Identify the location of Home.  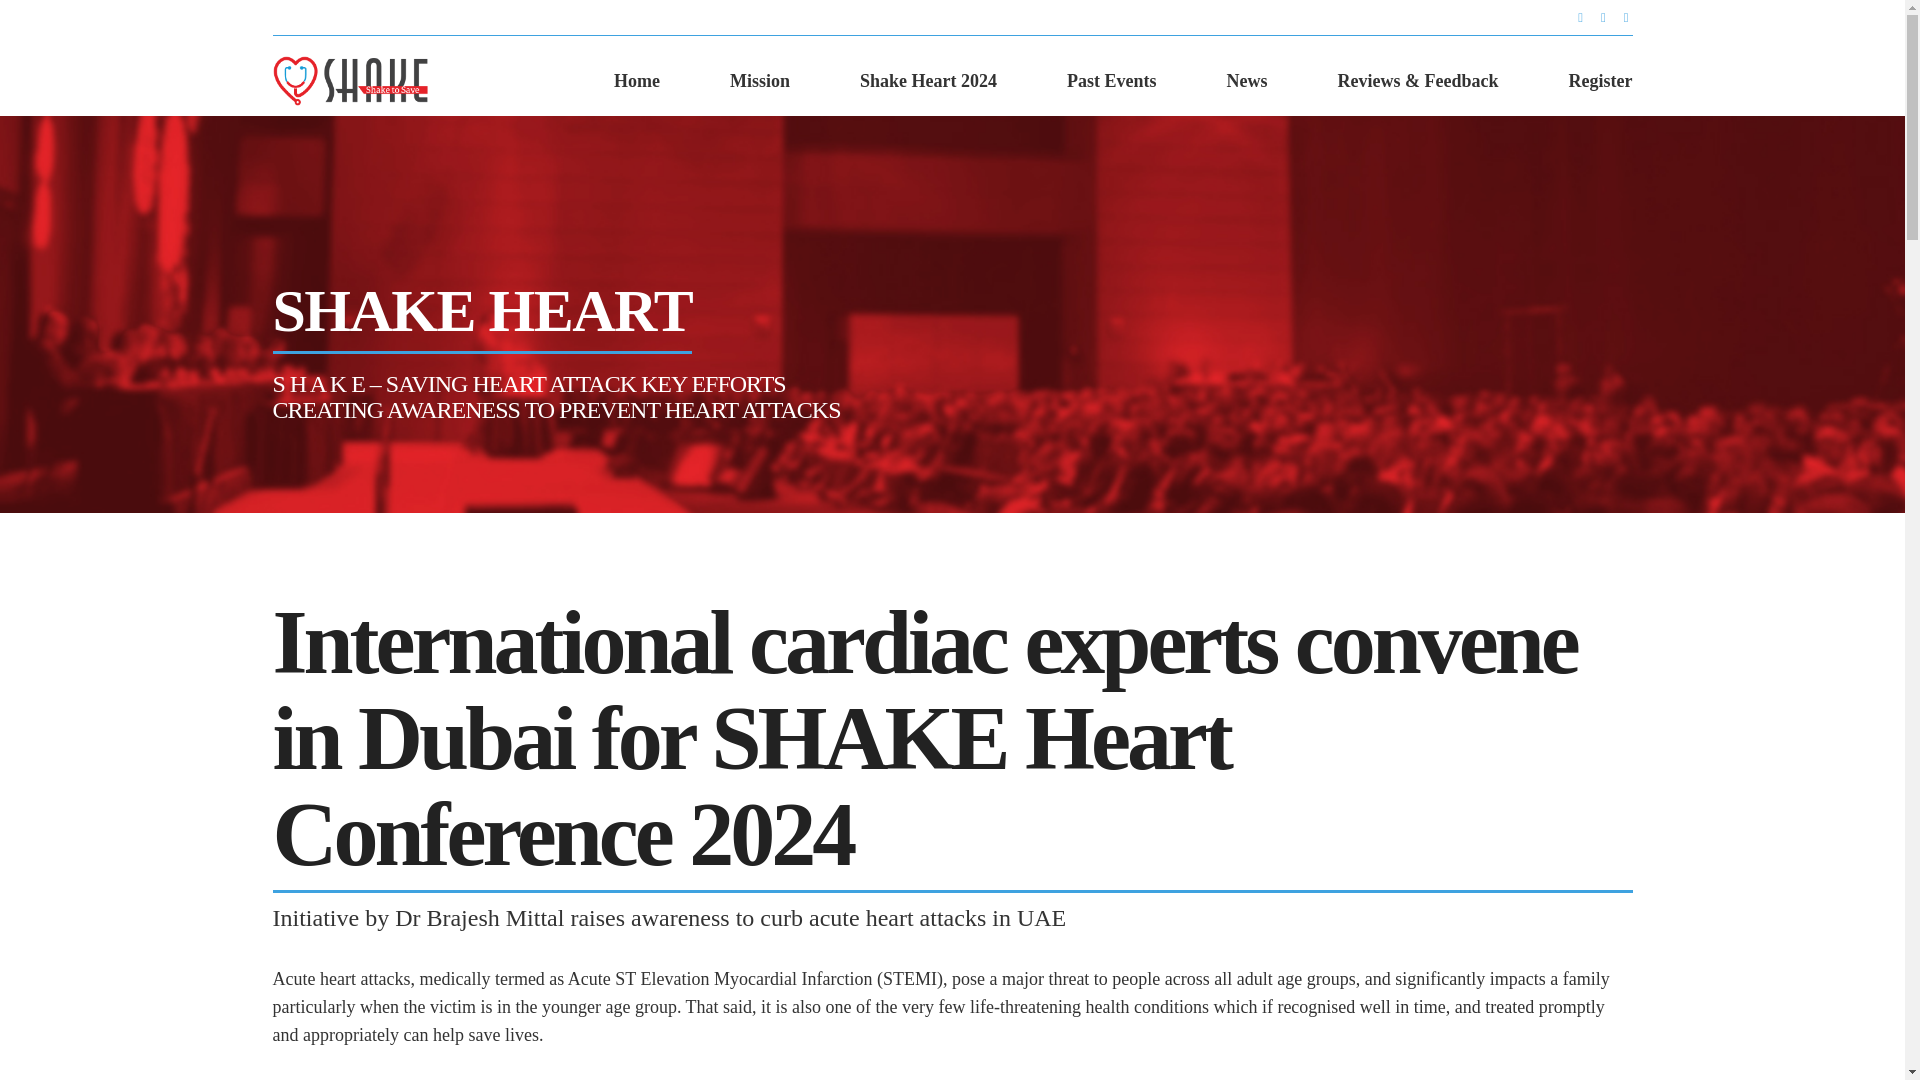
(637, 80).